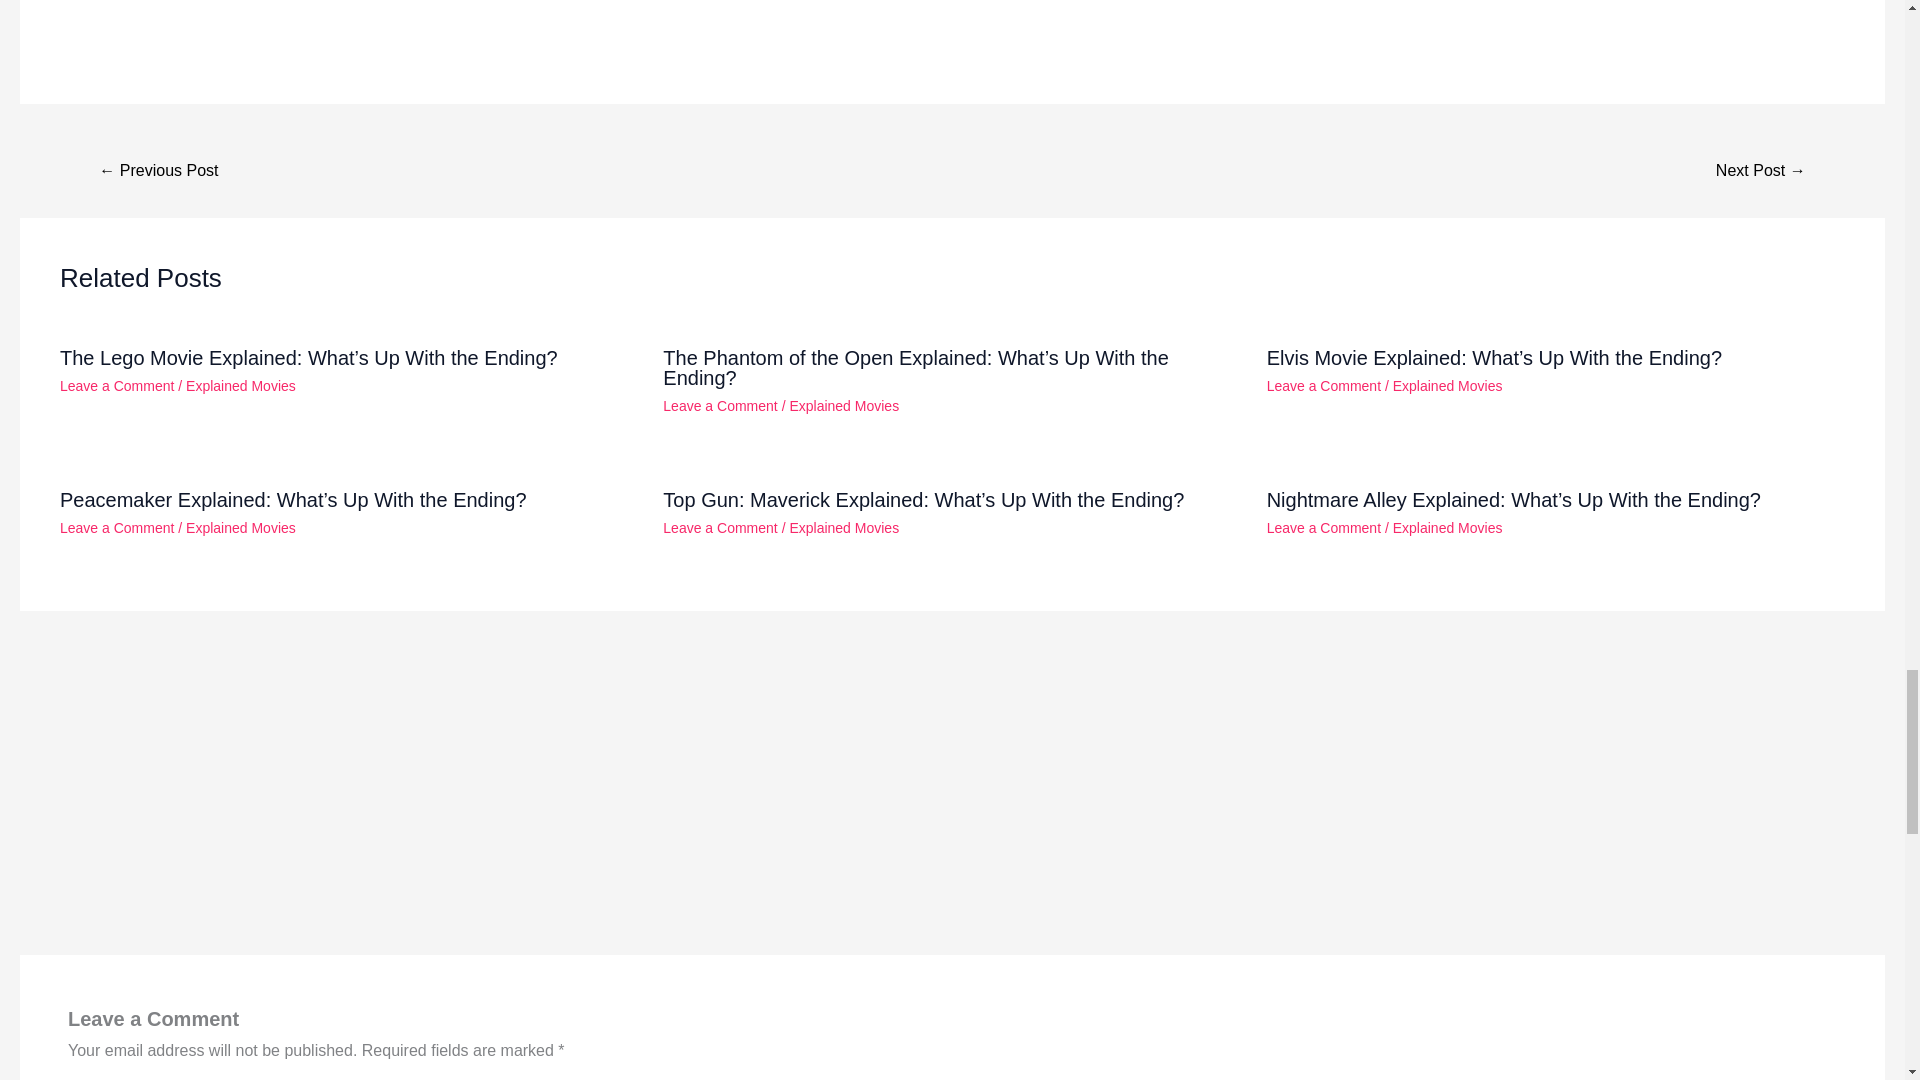 Image resolution: width=1920 pixels, height=1080 pixels. What do you see at coordinates (1324, 527) in the screenshot?
I see `Leave a Comment` at bounding box center [1324, 527].